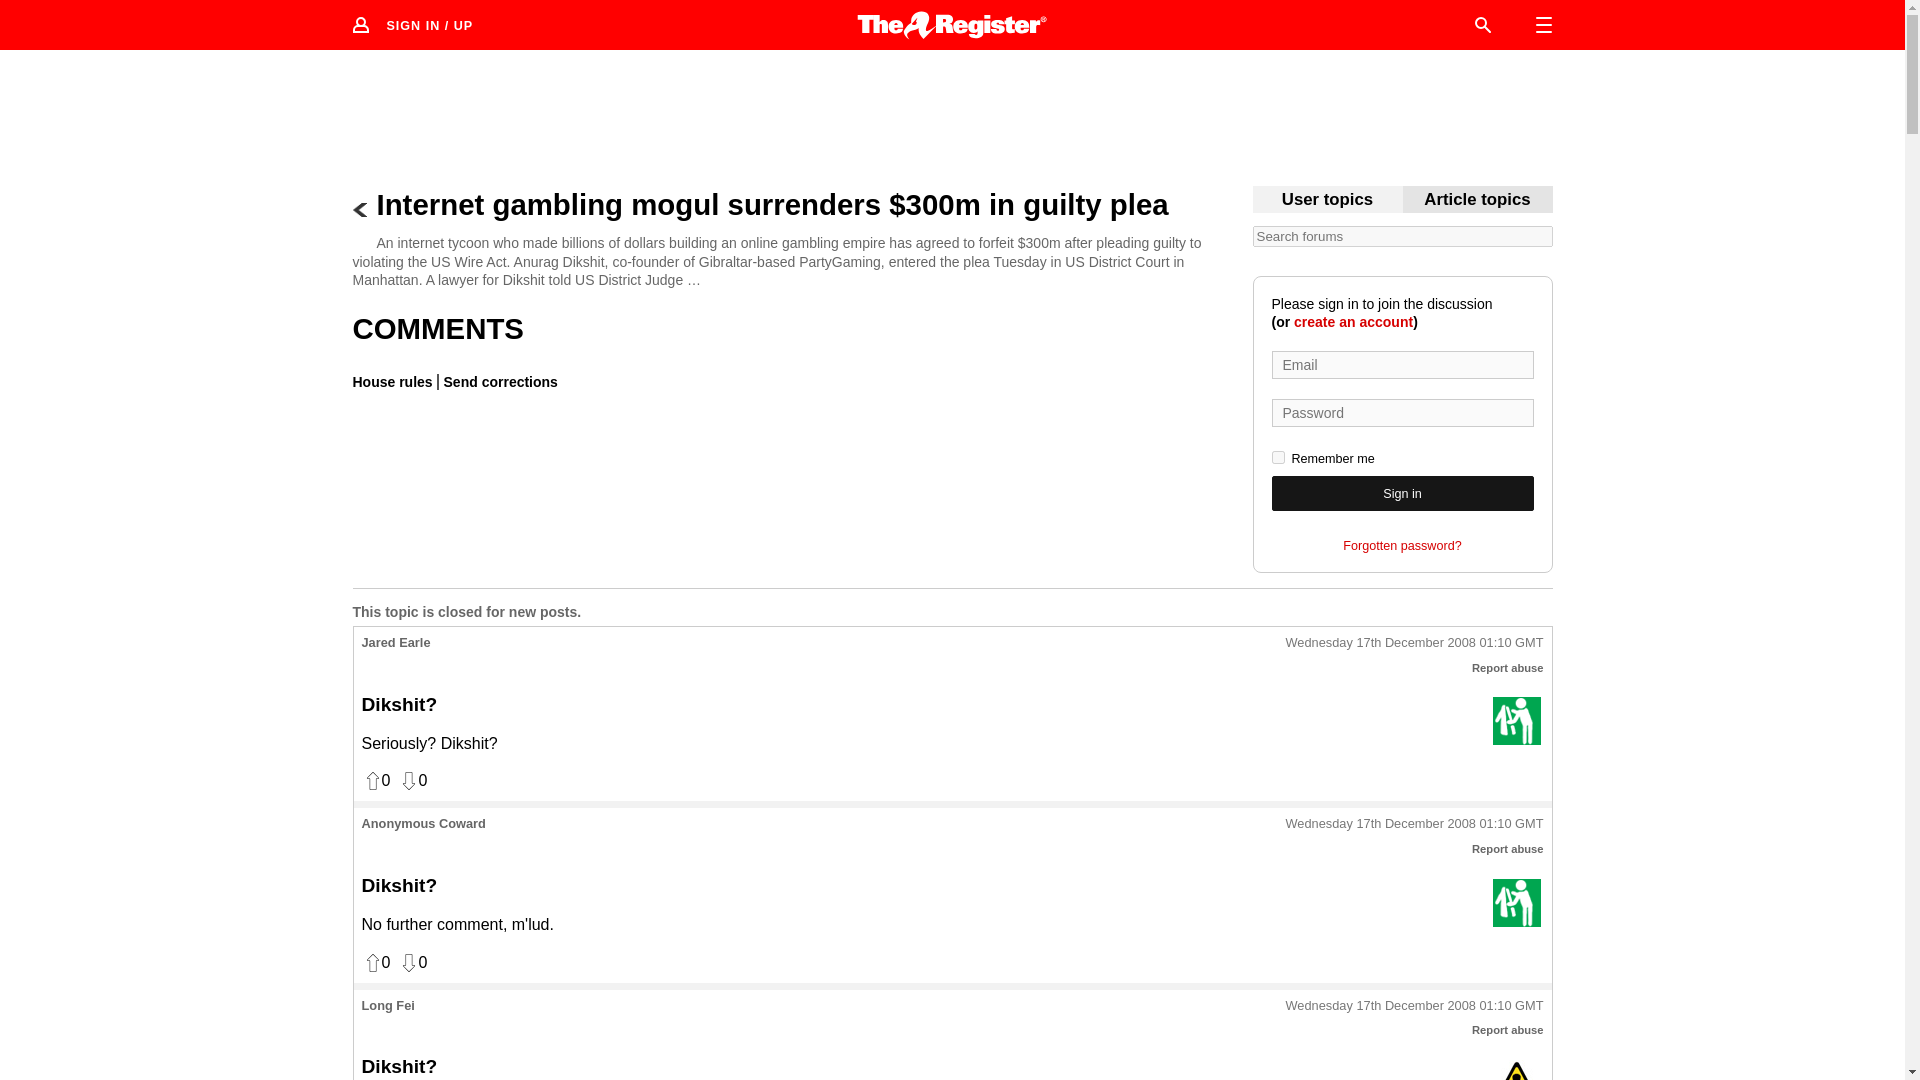 This screenshot has width=1920, height=1080. I want to click on Permalink to this post, so click(1414, 644).